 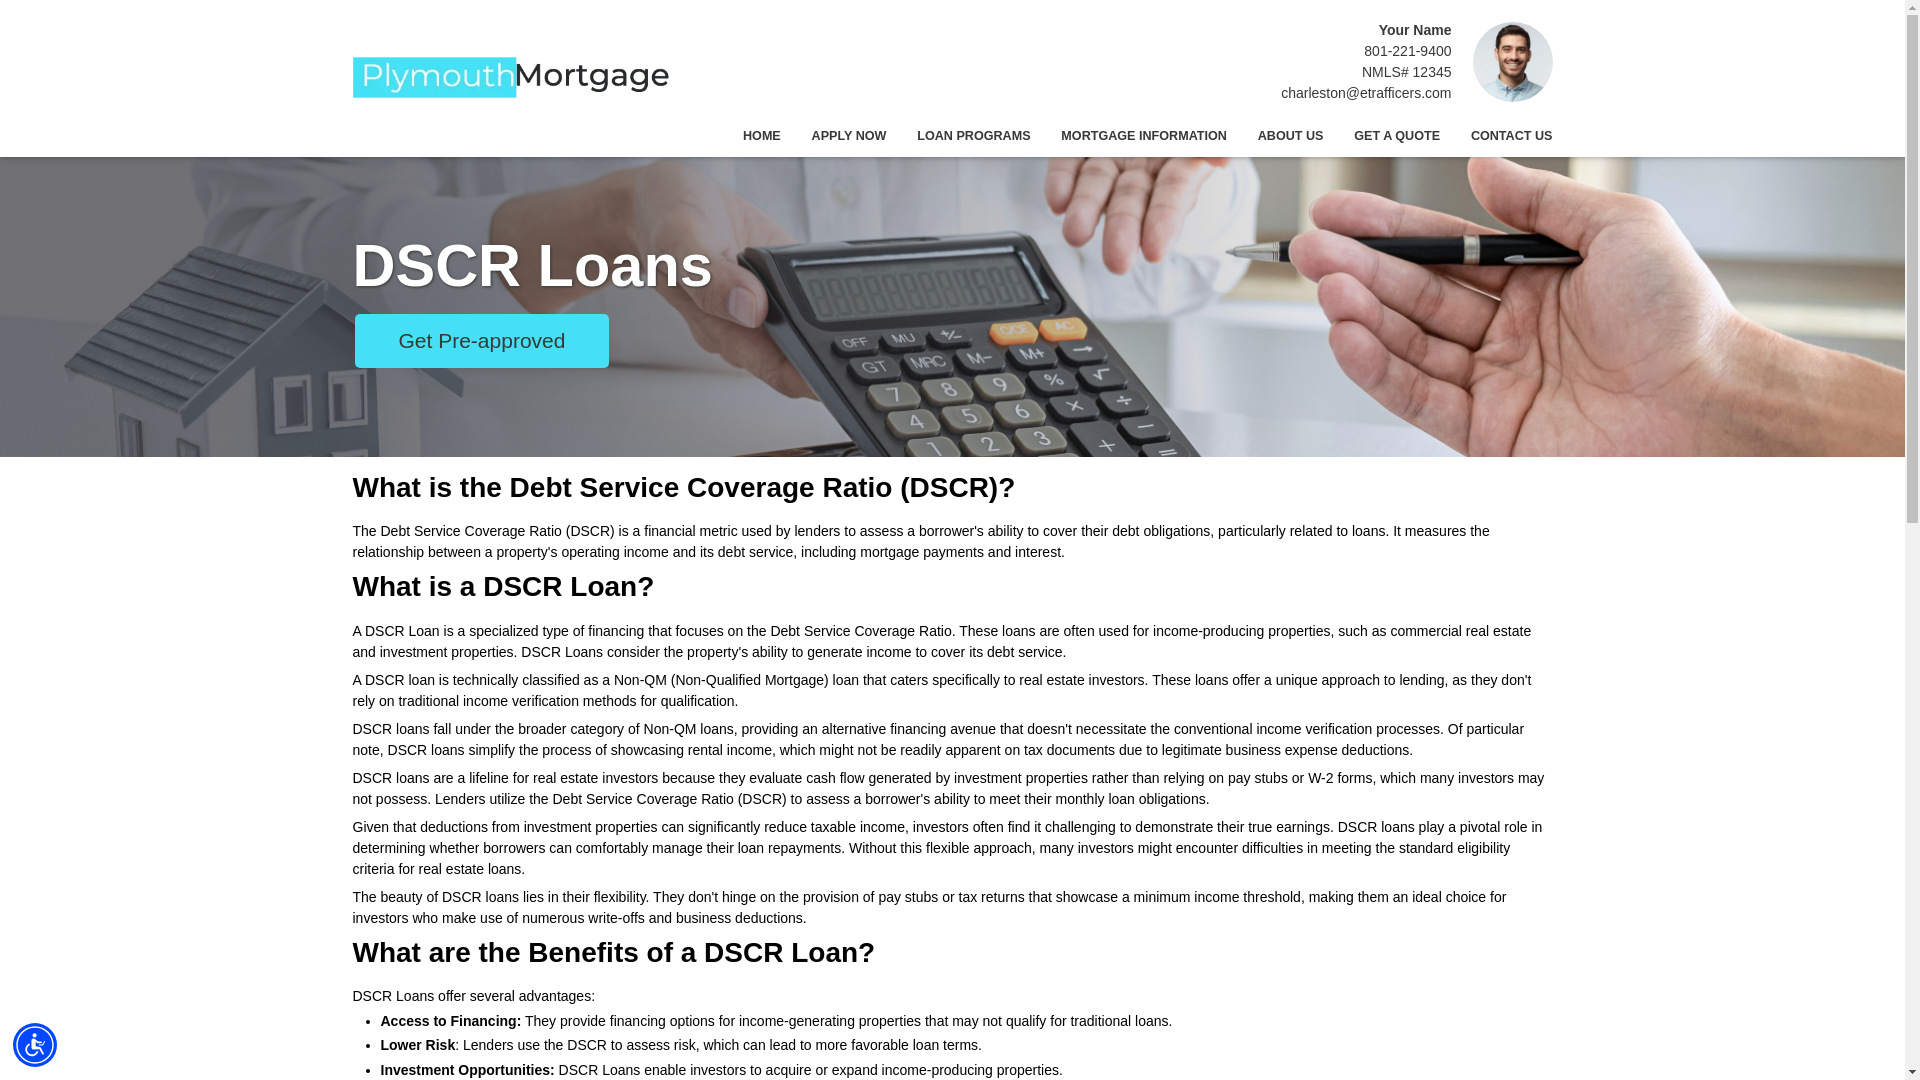 I want to click on LOAN PROGRAMS, so click(x=974, y=136).